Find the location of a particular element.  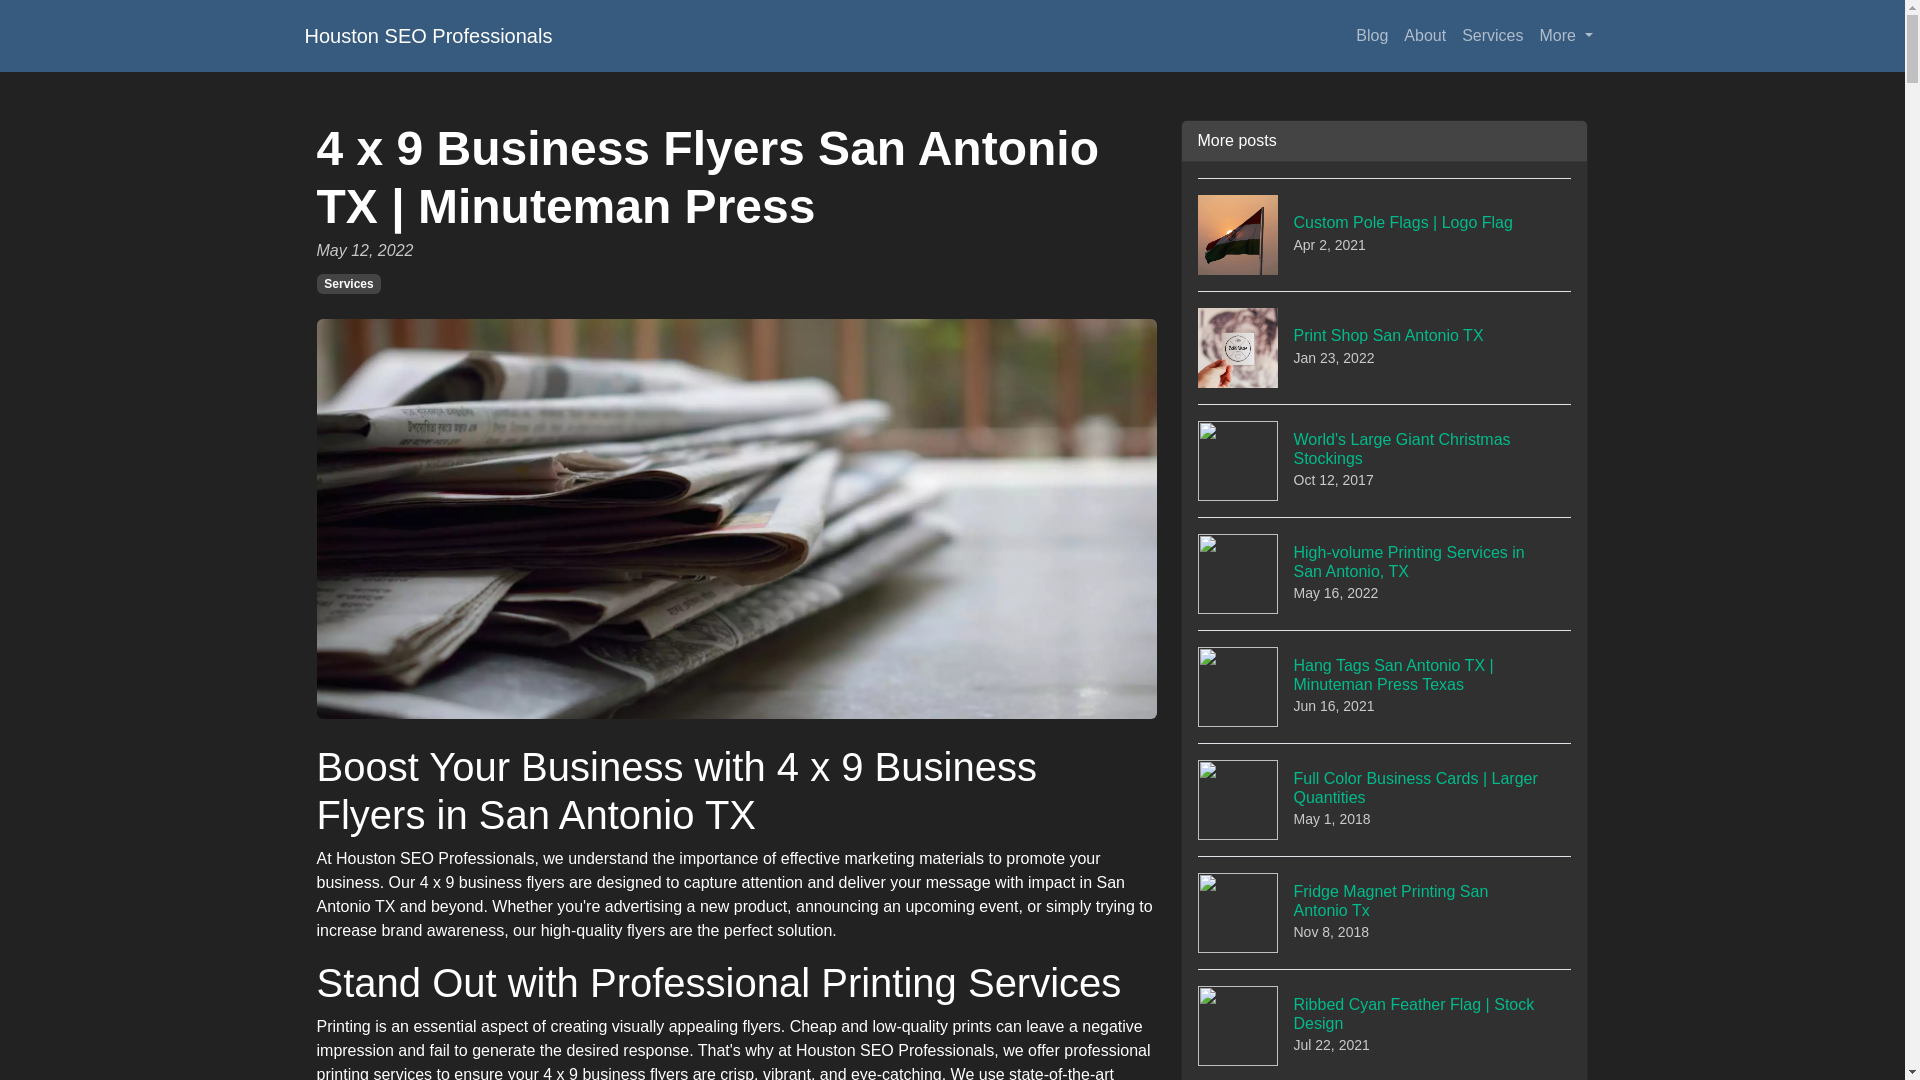

Services is located at coordinates (1385, 912).